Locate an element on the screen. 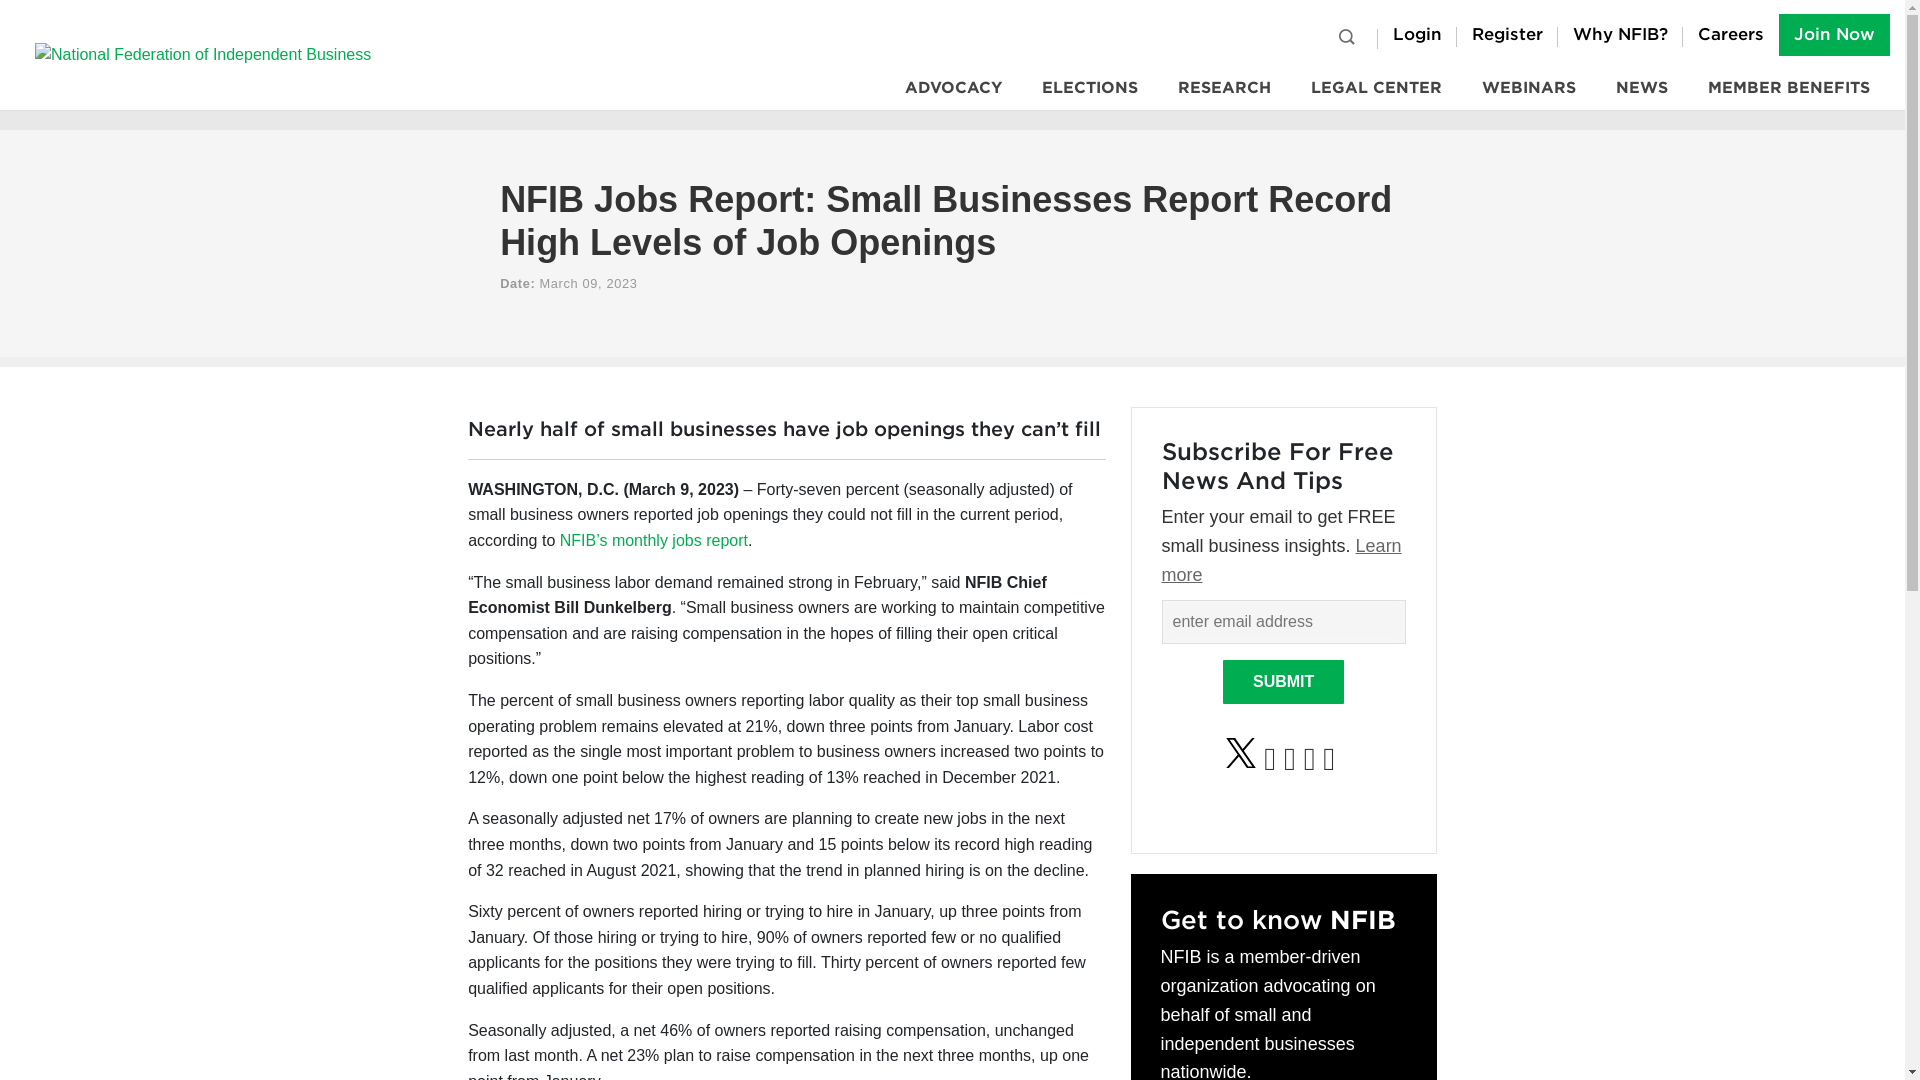  WEBINARS is located at coordinates (1528, 88).